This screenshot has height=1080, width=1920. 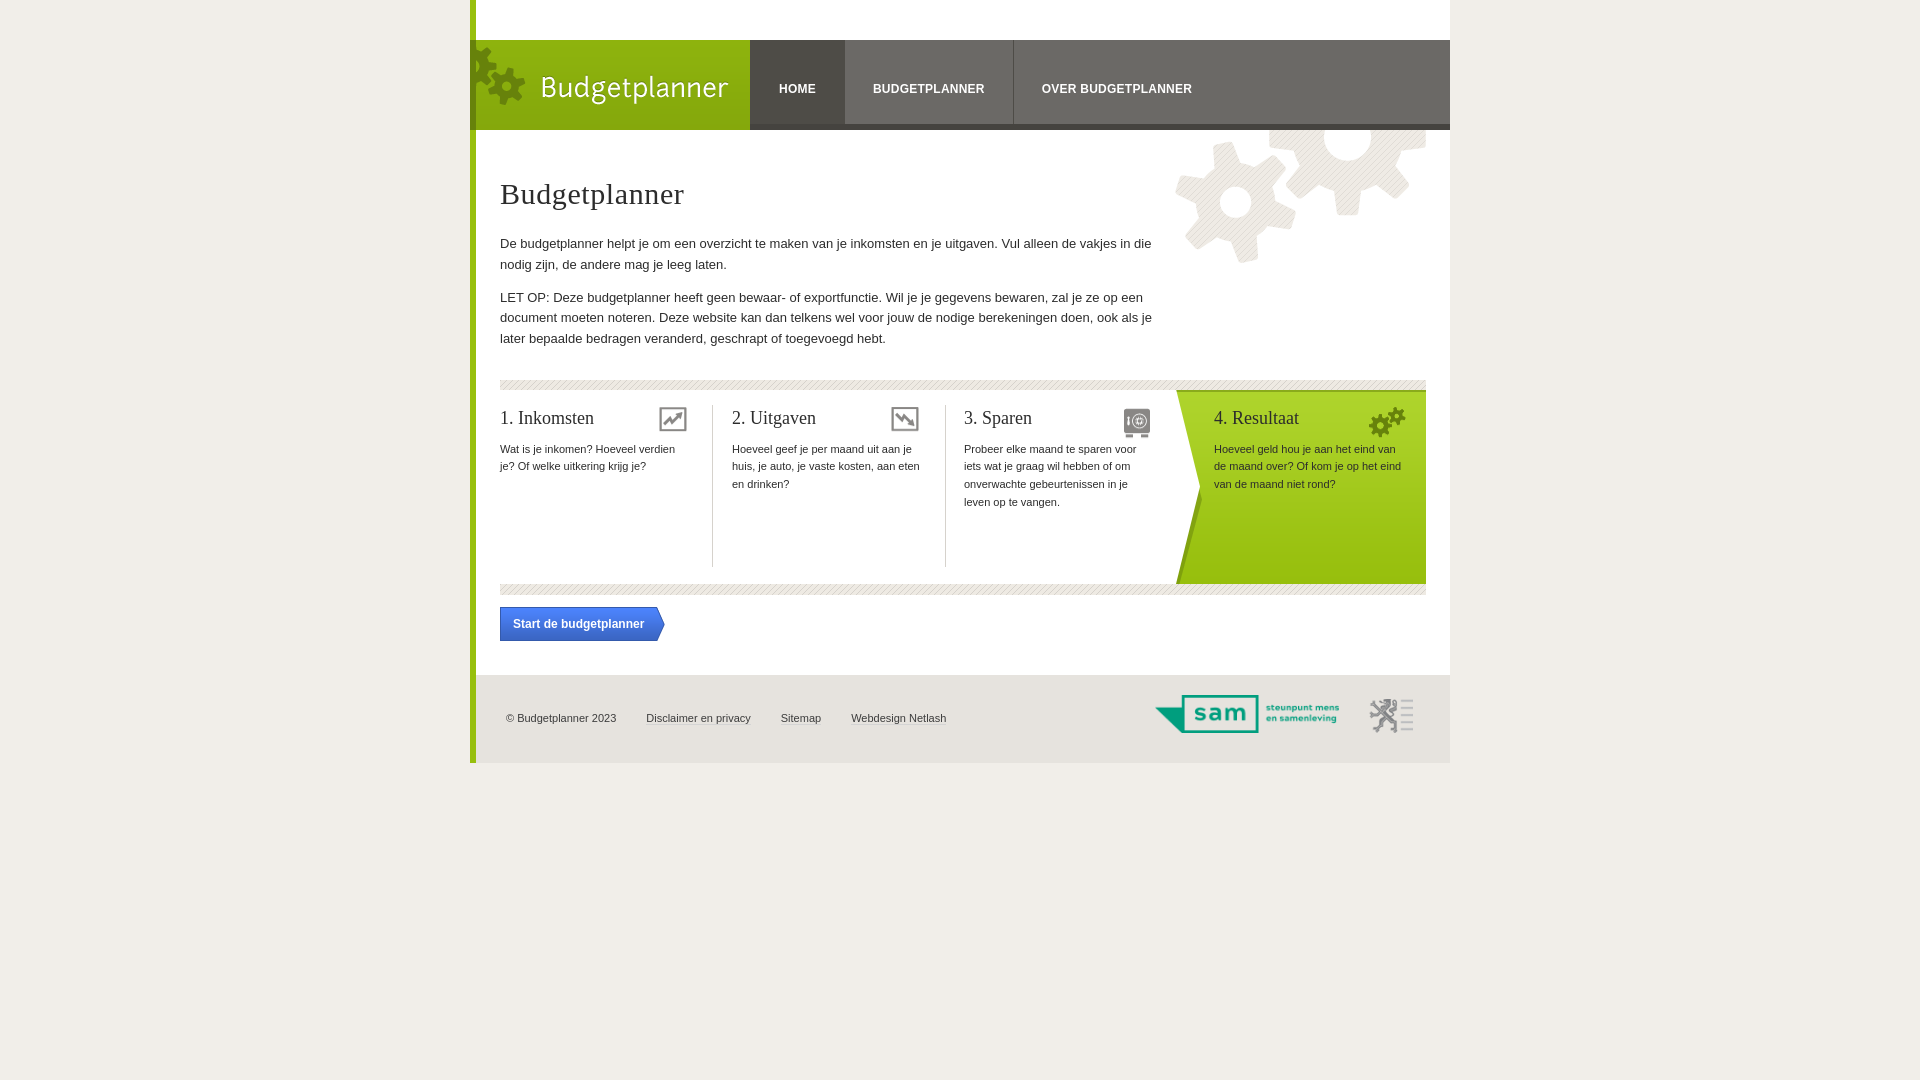 What do you see at coordinates (898, 718) in the screenshot?
I see `Webdesign Netlash` at bounding box center [898, 718].